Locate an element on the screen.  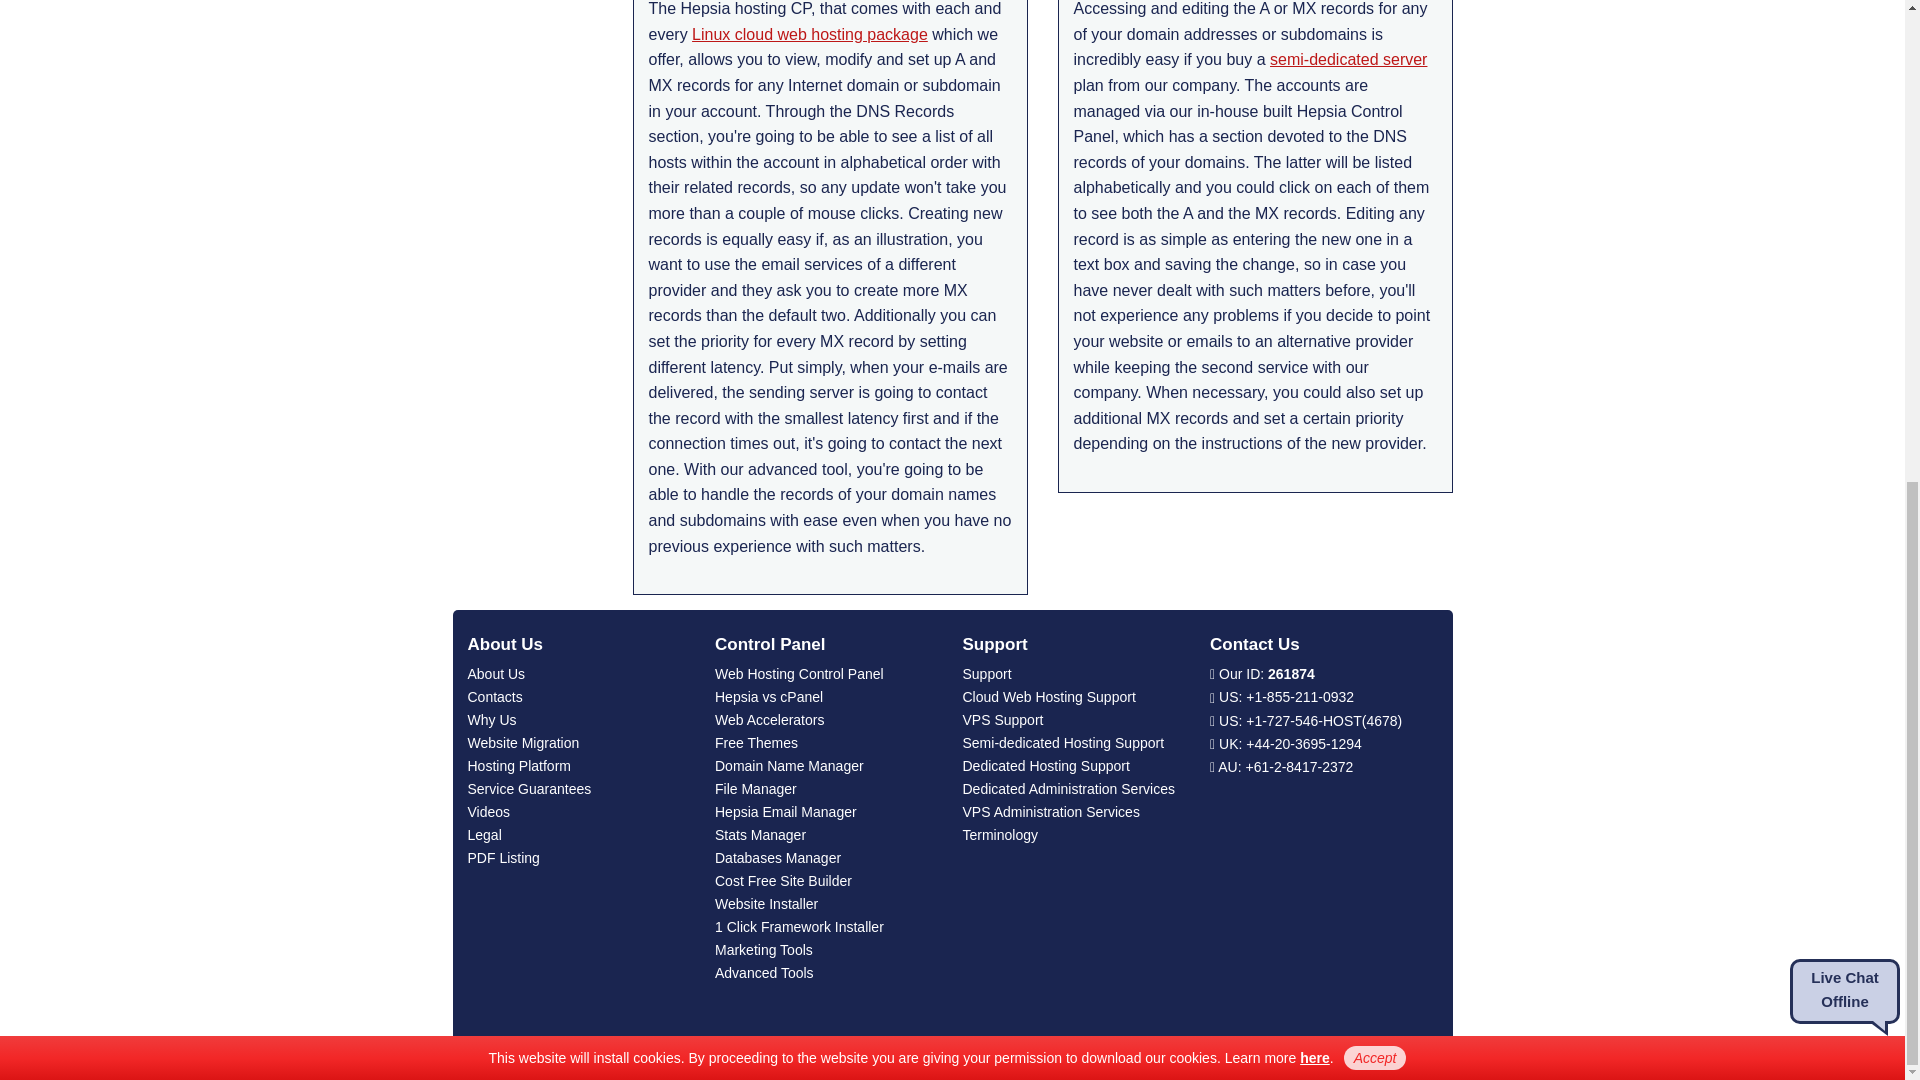
semi-dedicated hosting is located at coordinates (1348, 59).